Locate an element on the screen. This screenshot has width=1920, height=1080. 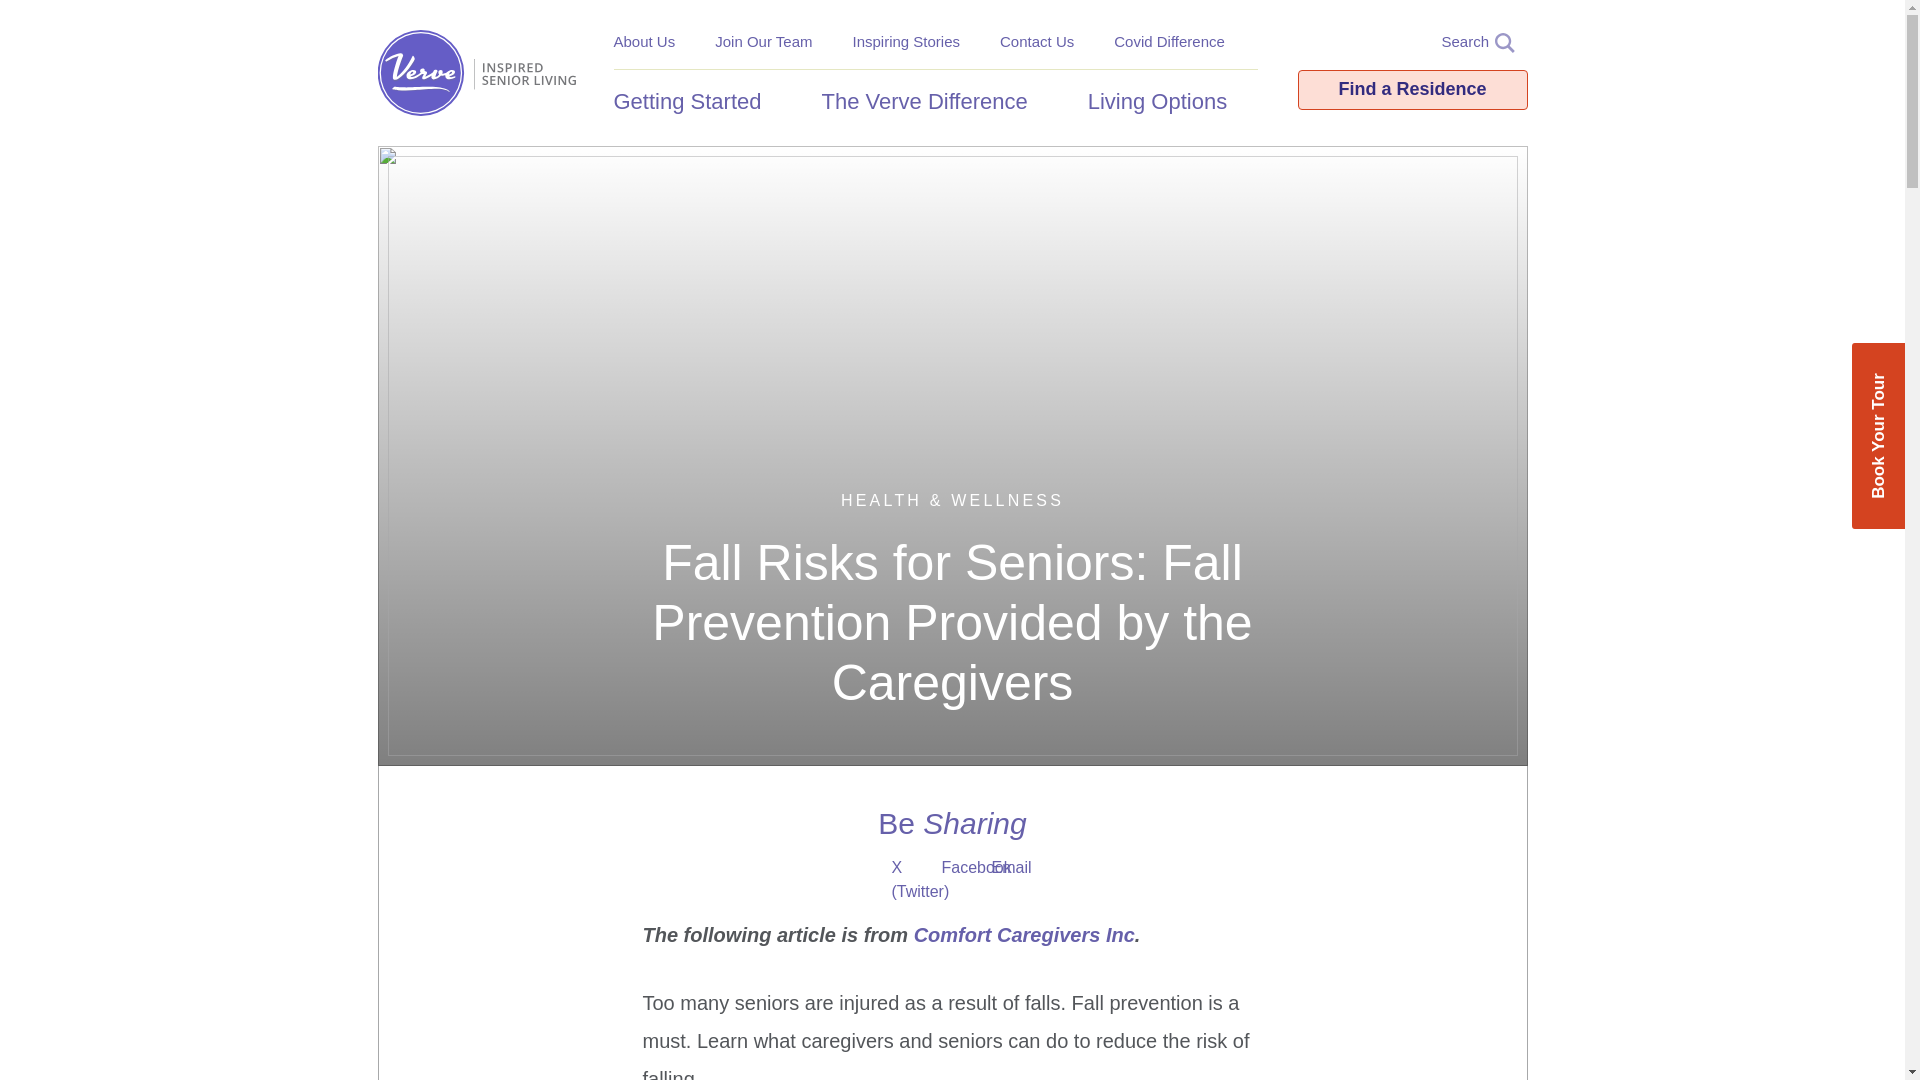
About Us is located at coordinates (644, 41).